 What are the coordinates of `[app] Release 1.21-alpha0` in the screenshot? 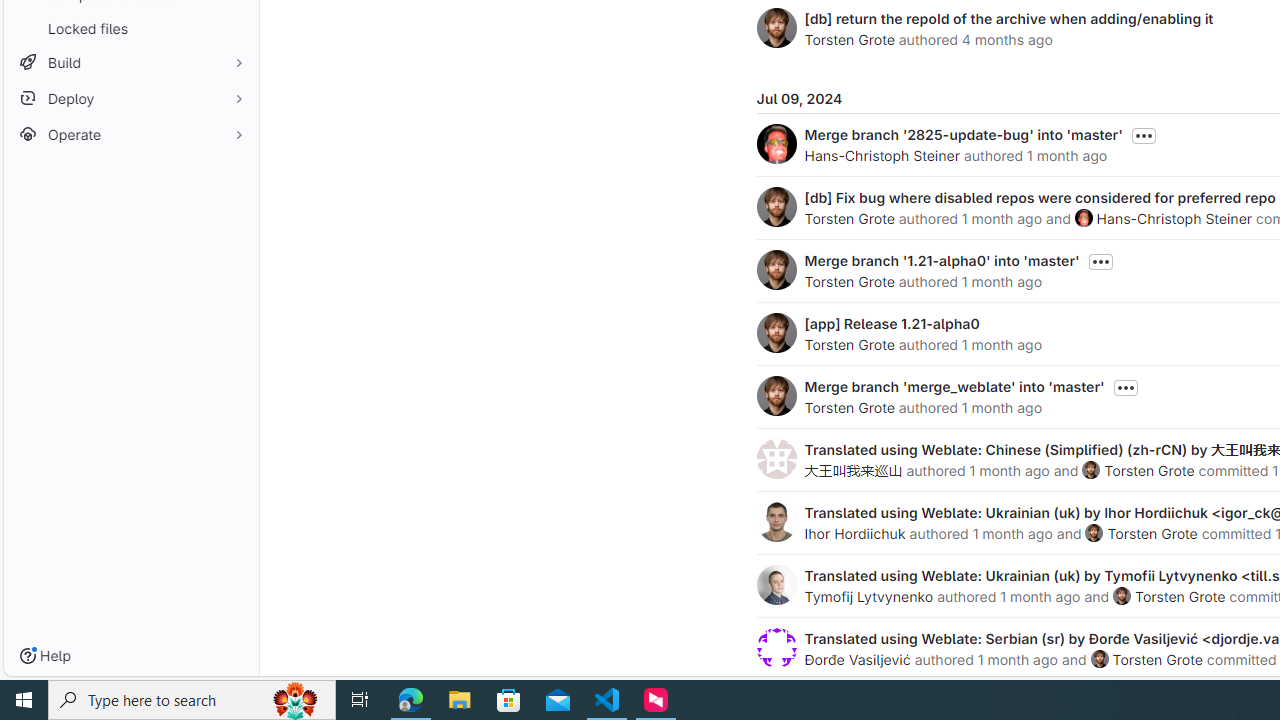 It's located at (892, 323).